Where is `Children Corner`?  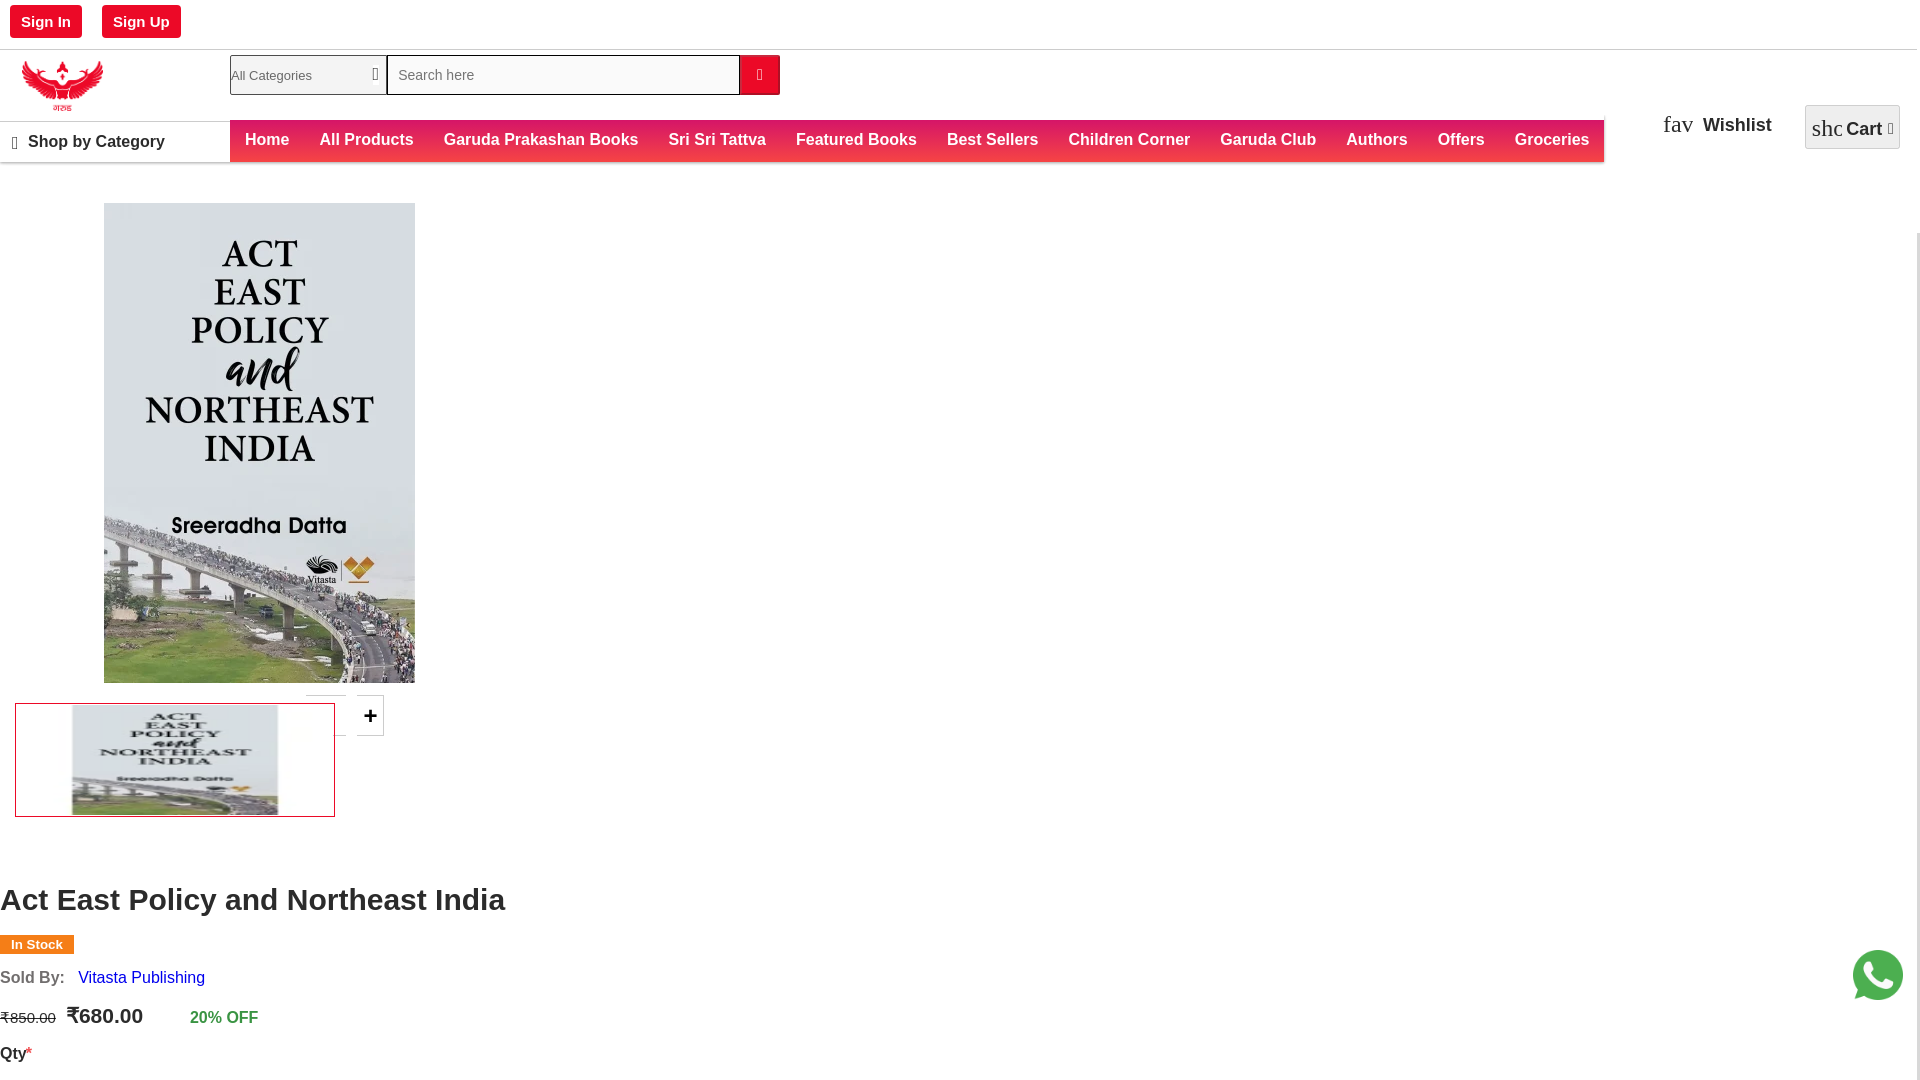 Children Corner is located at coordinates (1128, 139).